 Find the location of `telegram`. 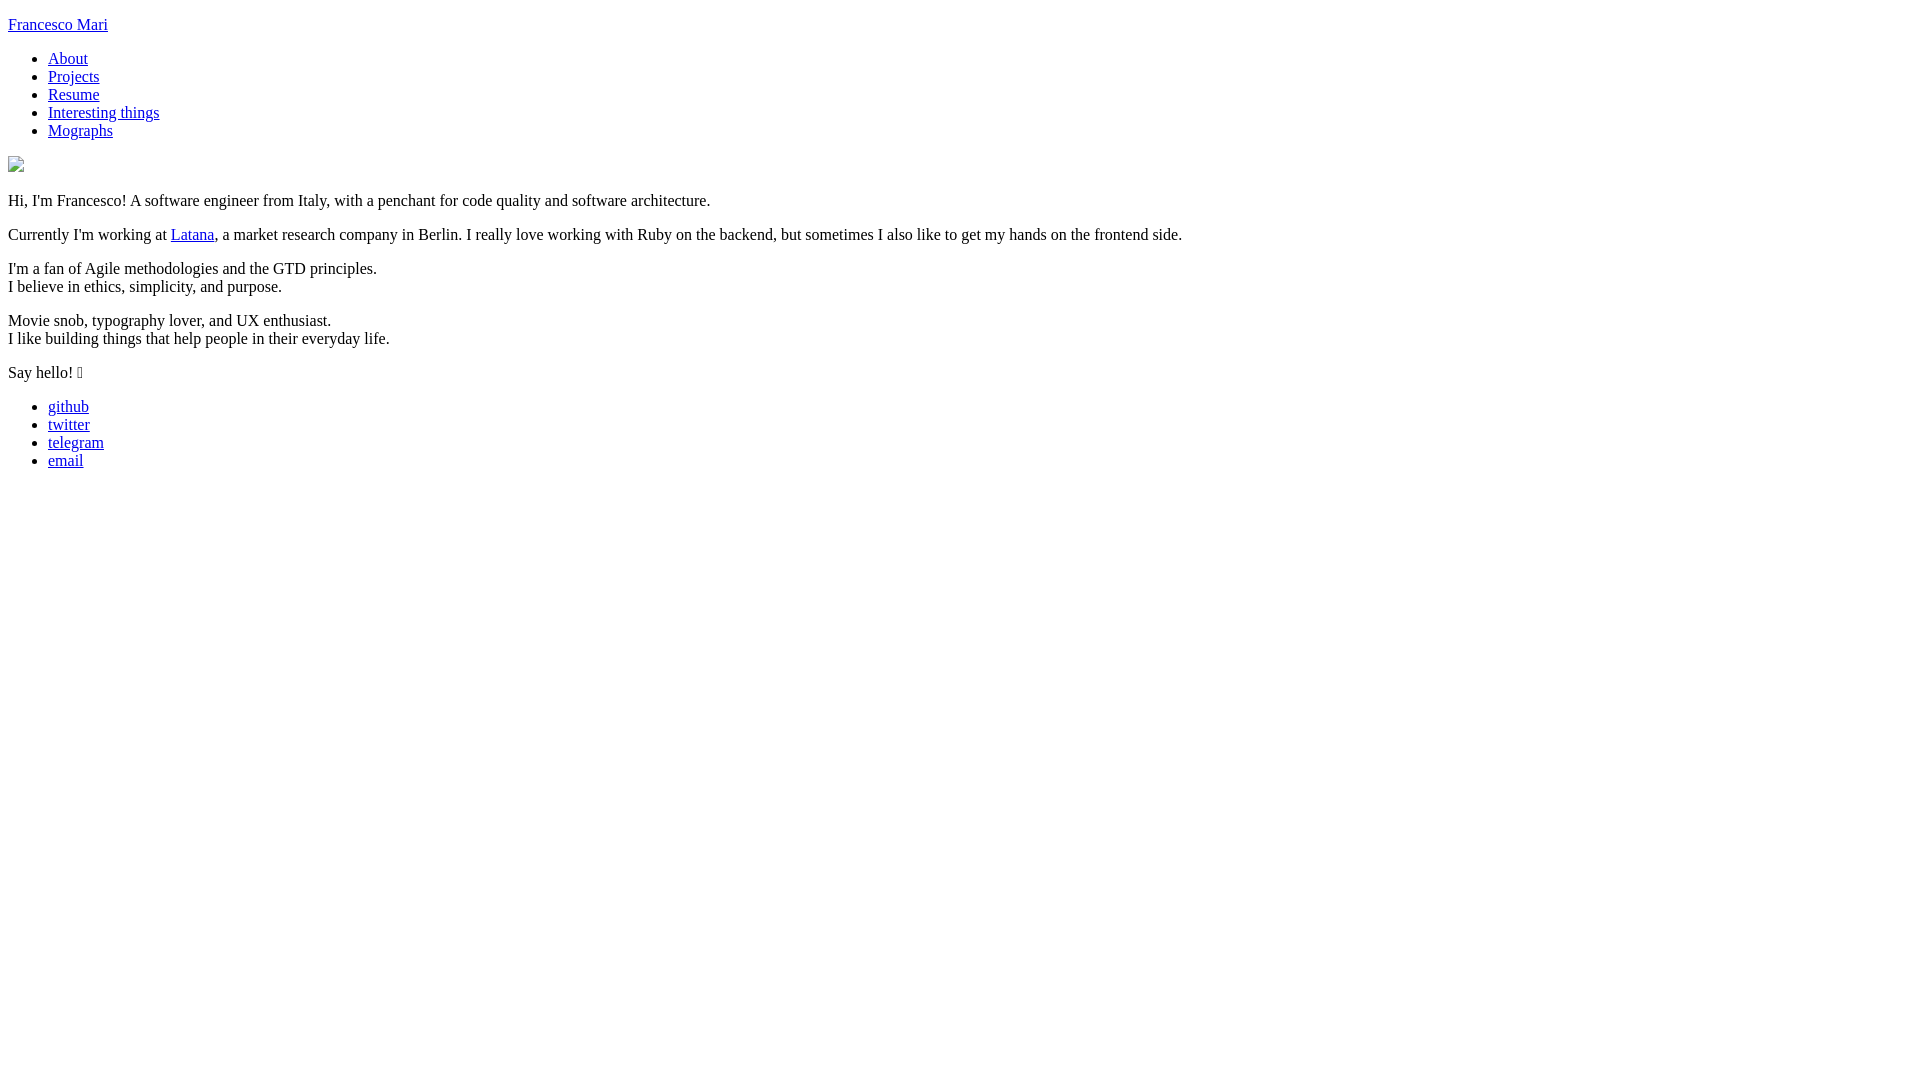

telegram is located at coordinates (76, 442).